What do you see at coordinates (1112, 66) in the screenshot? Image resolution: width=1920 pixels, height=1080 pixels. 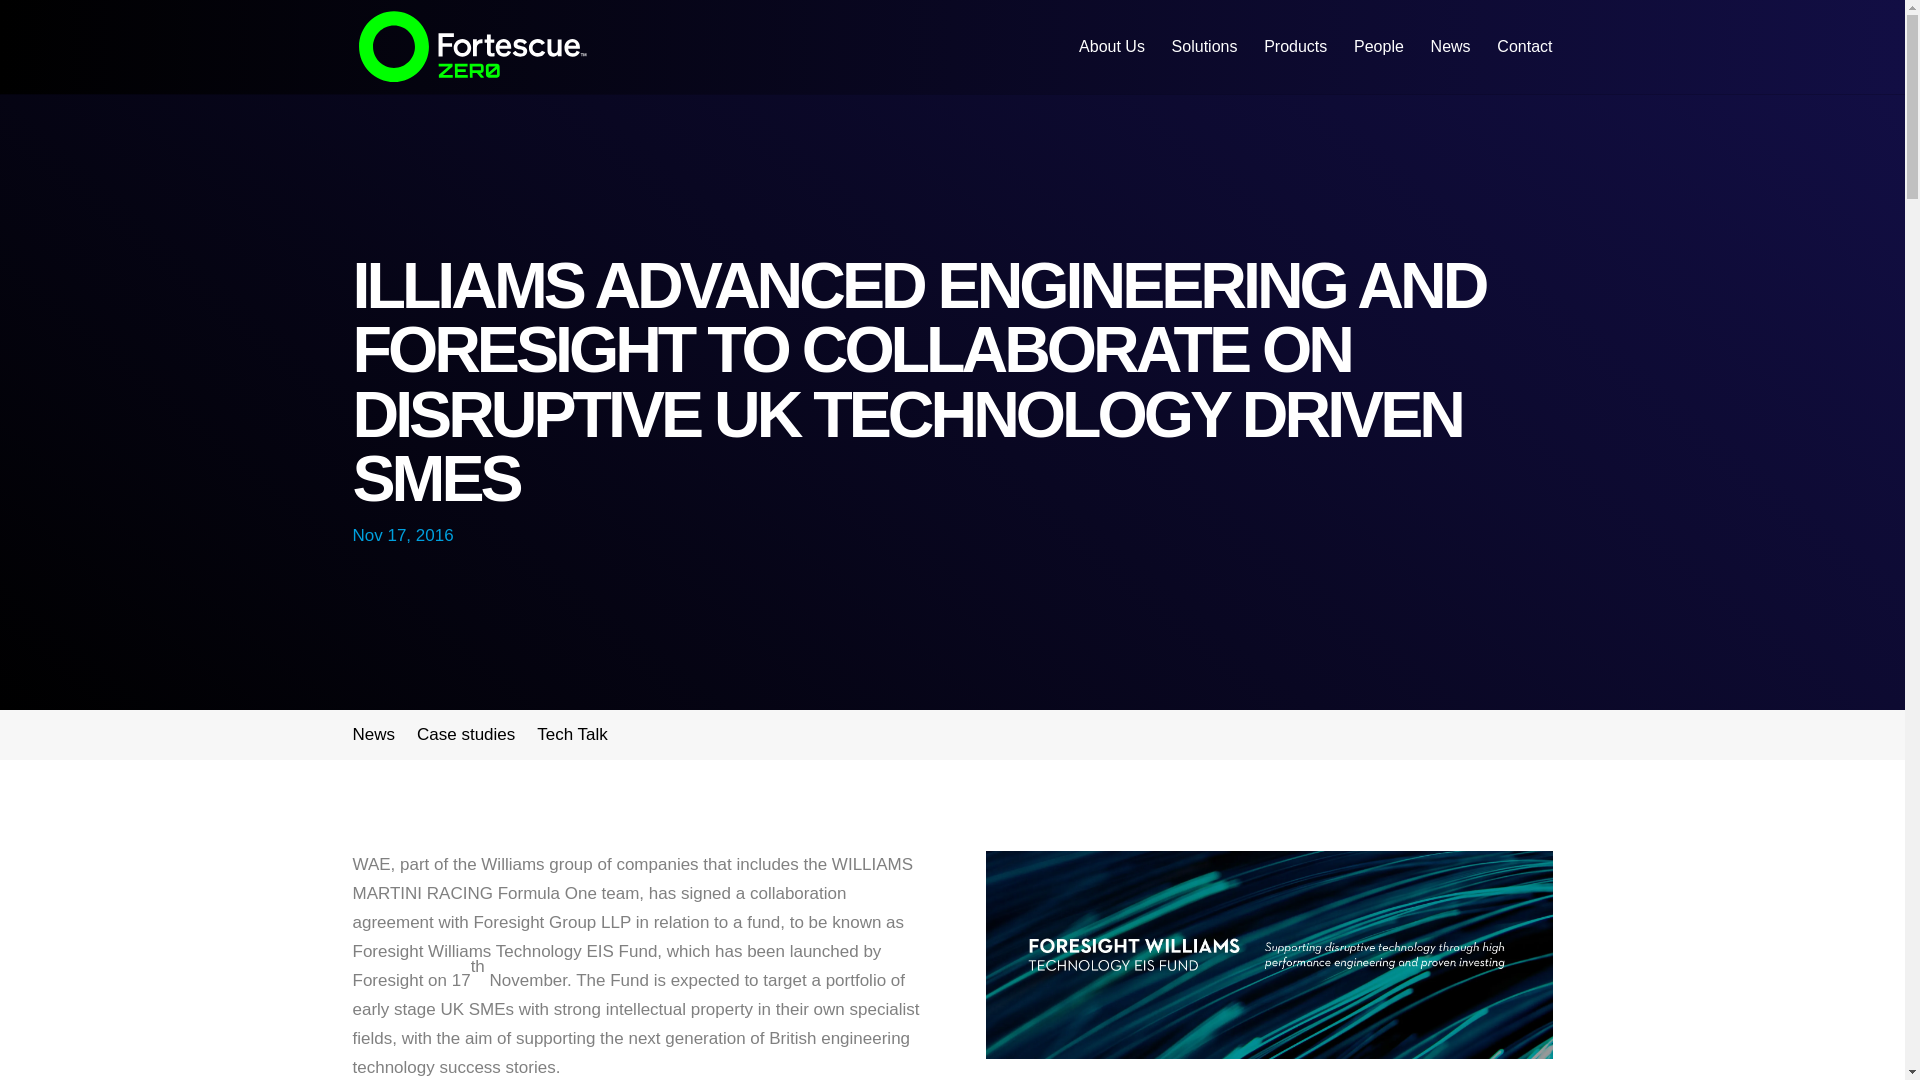 I see `About Us` at bounding box center [1112, 66].